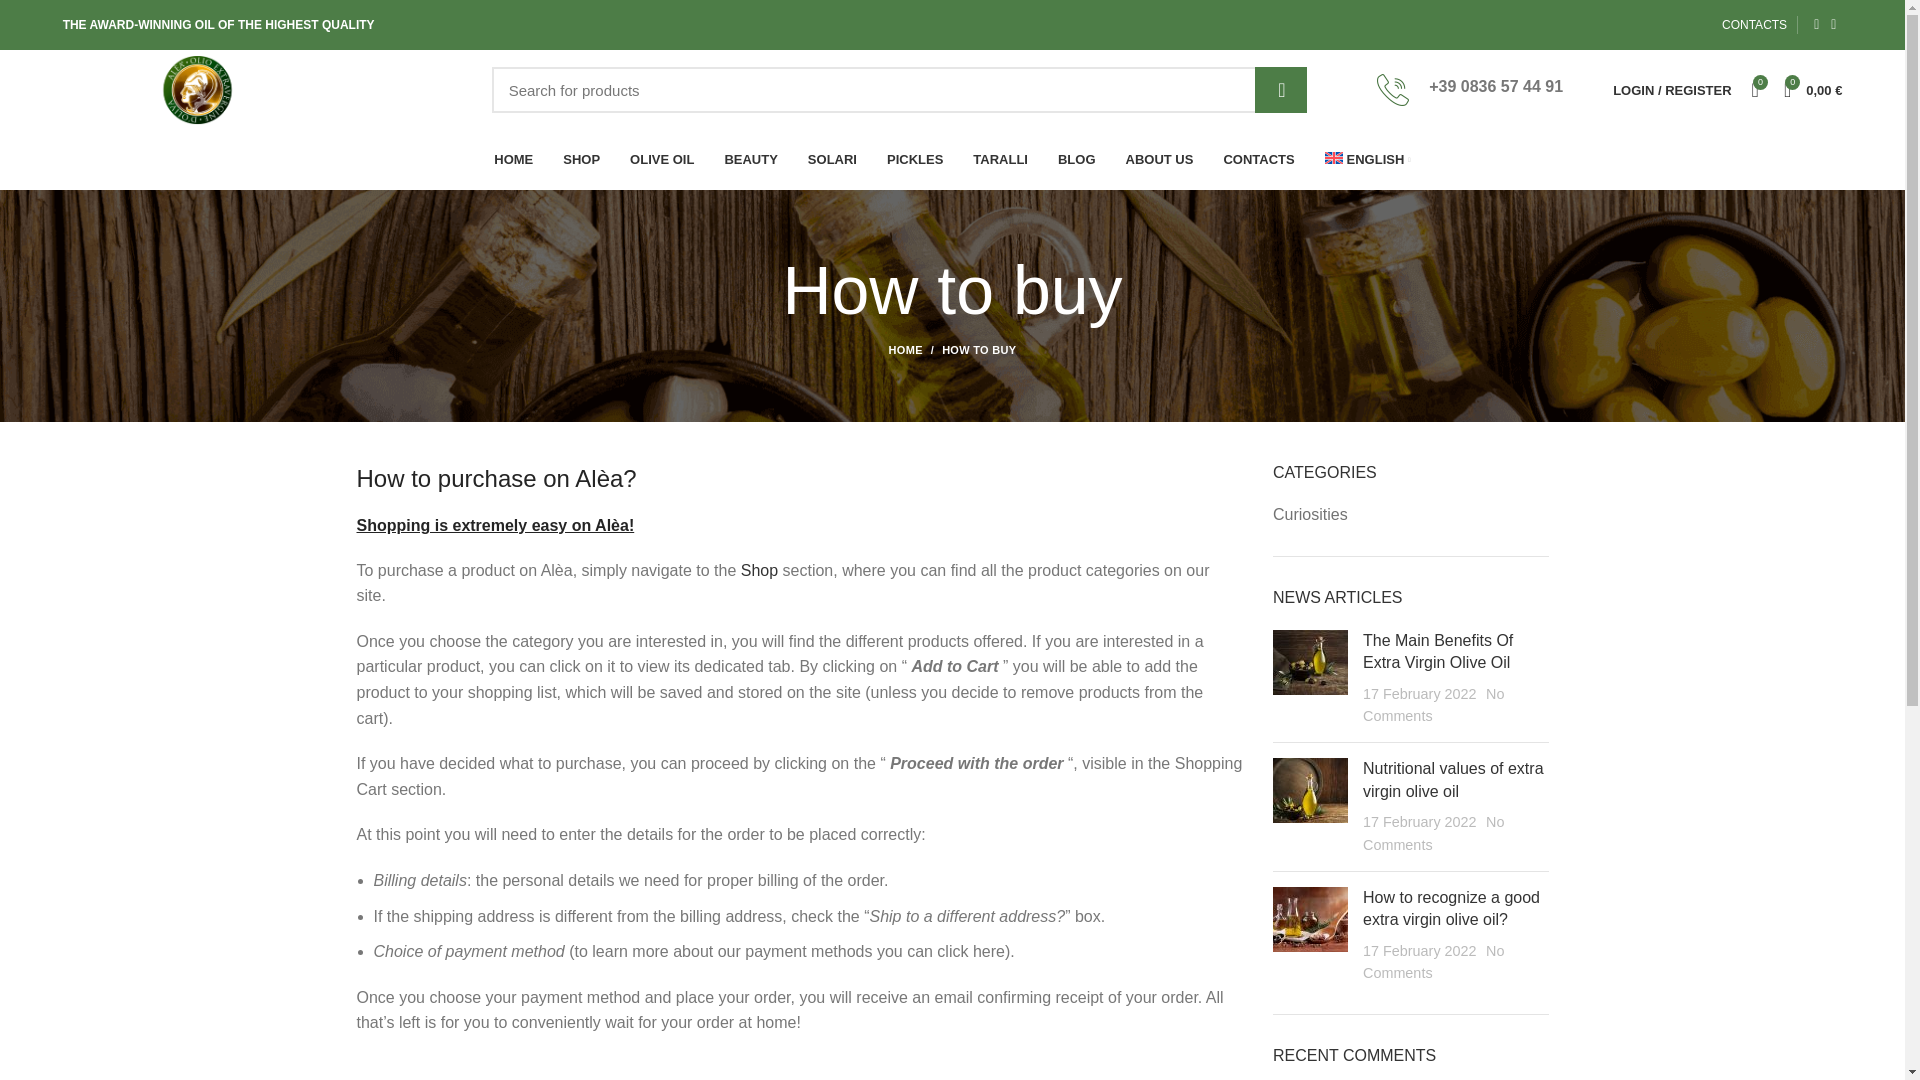  What do you see at coordinates (1438, 650) in the screenshot?
I see `Permalink to The Main Benefits Of Extra Virgin Olive Oil` at bounding box center [1438, 650].